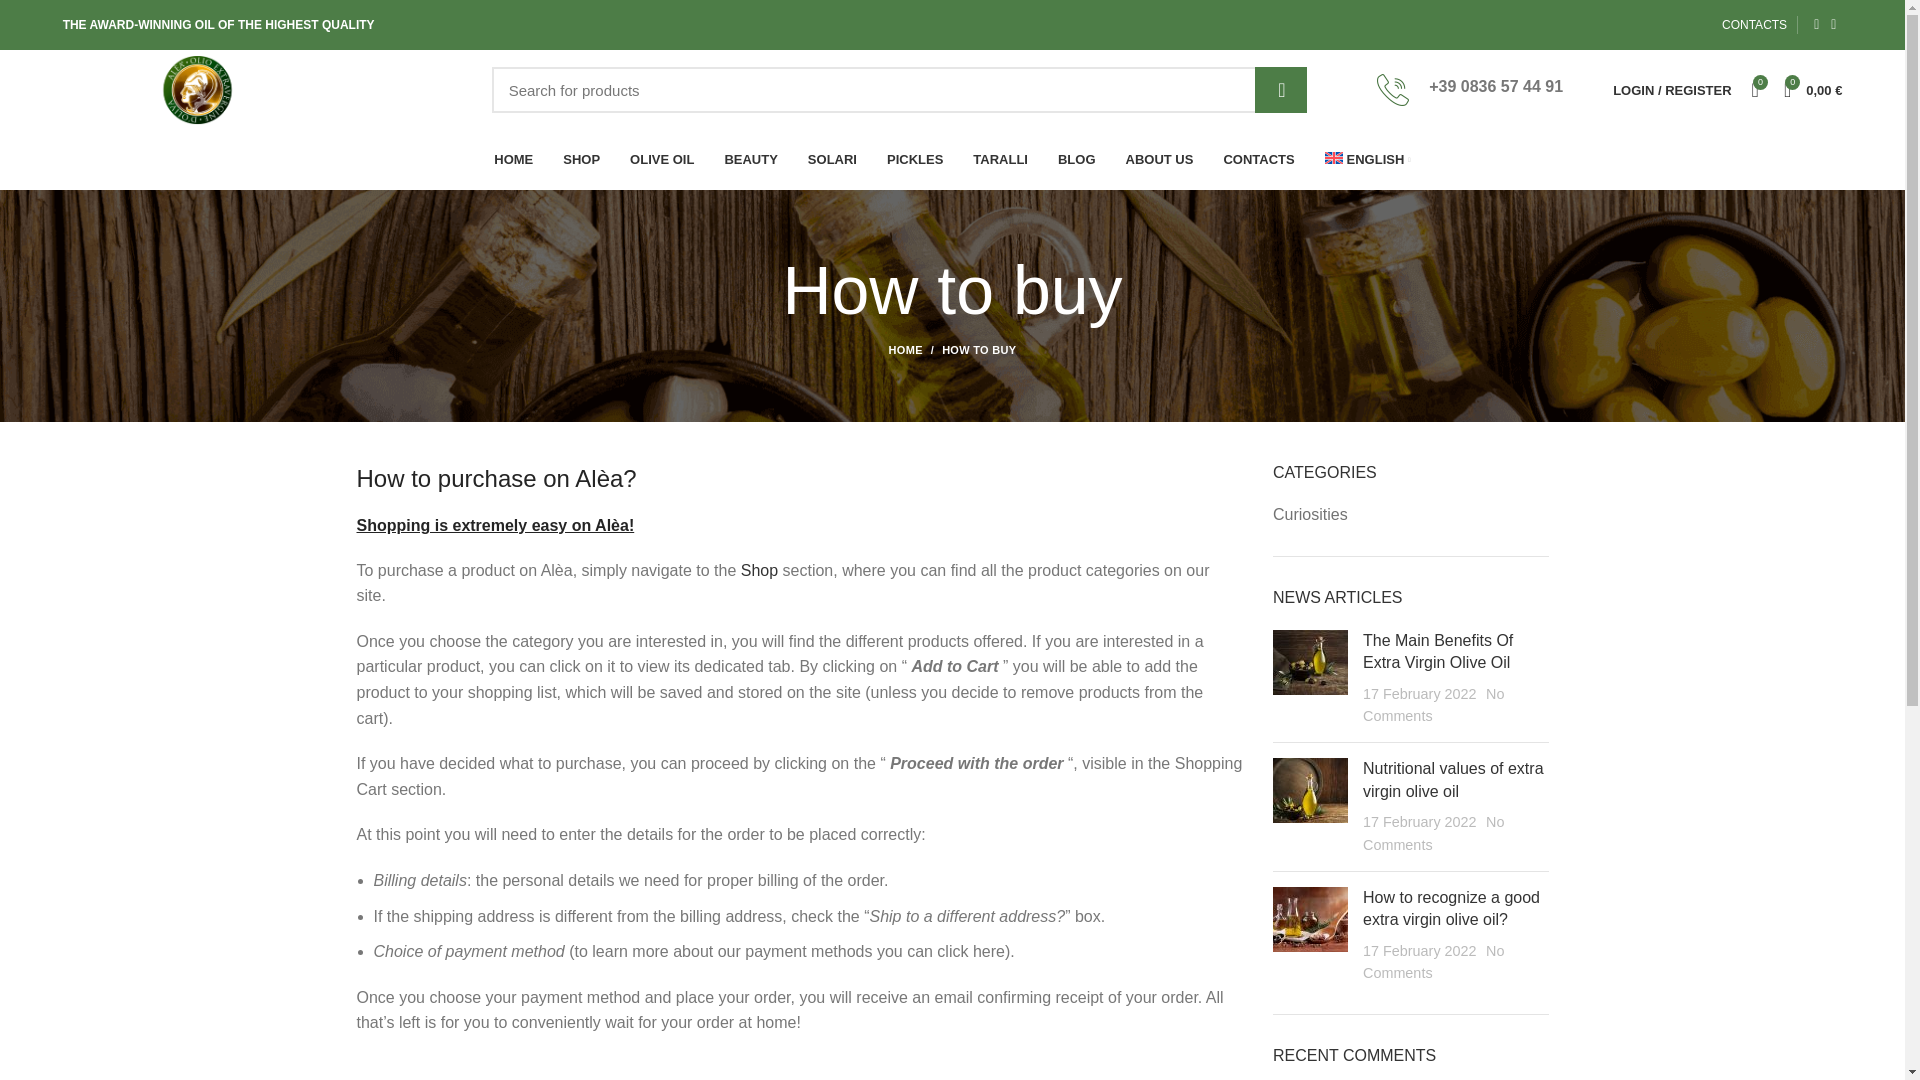  What do you see at coordinates (1438, 650) in the screenshot?
I see `Permalink to The Main Benefits Of Extra Virgin Olive Oil` at bounding box center [1438, 650].